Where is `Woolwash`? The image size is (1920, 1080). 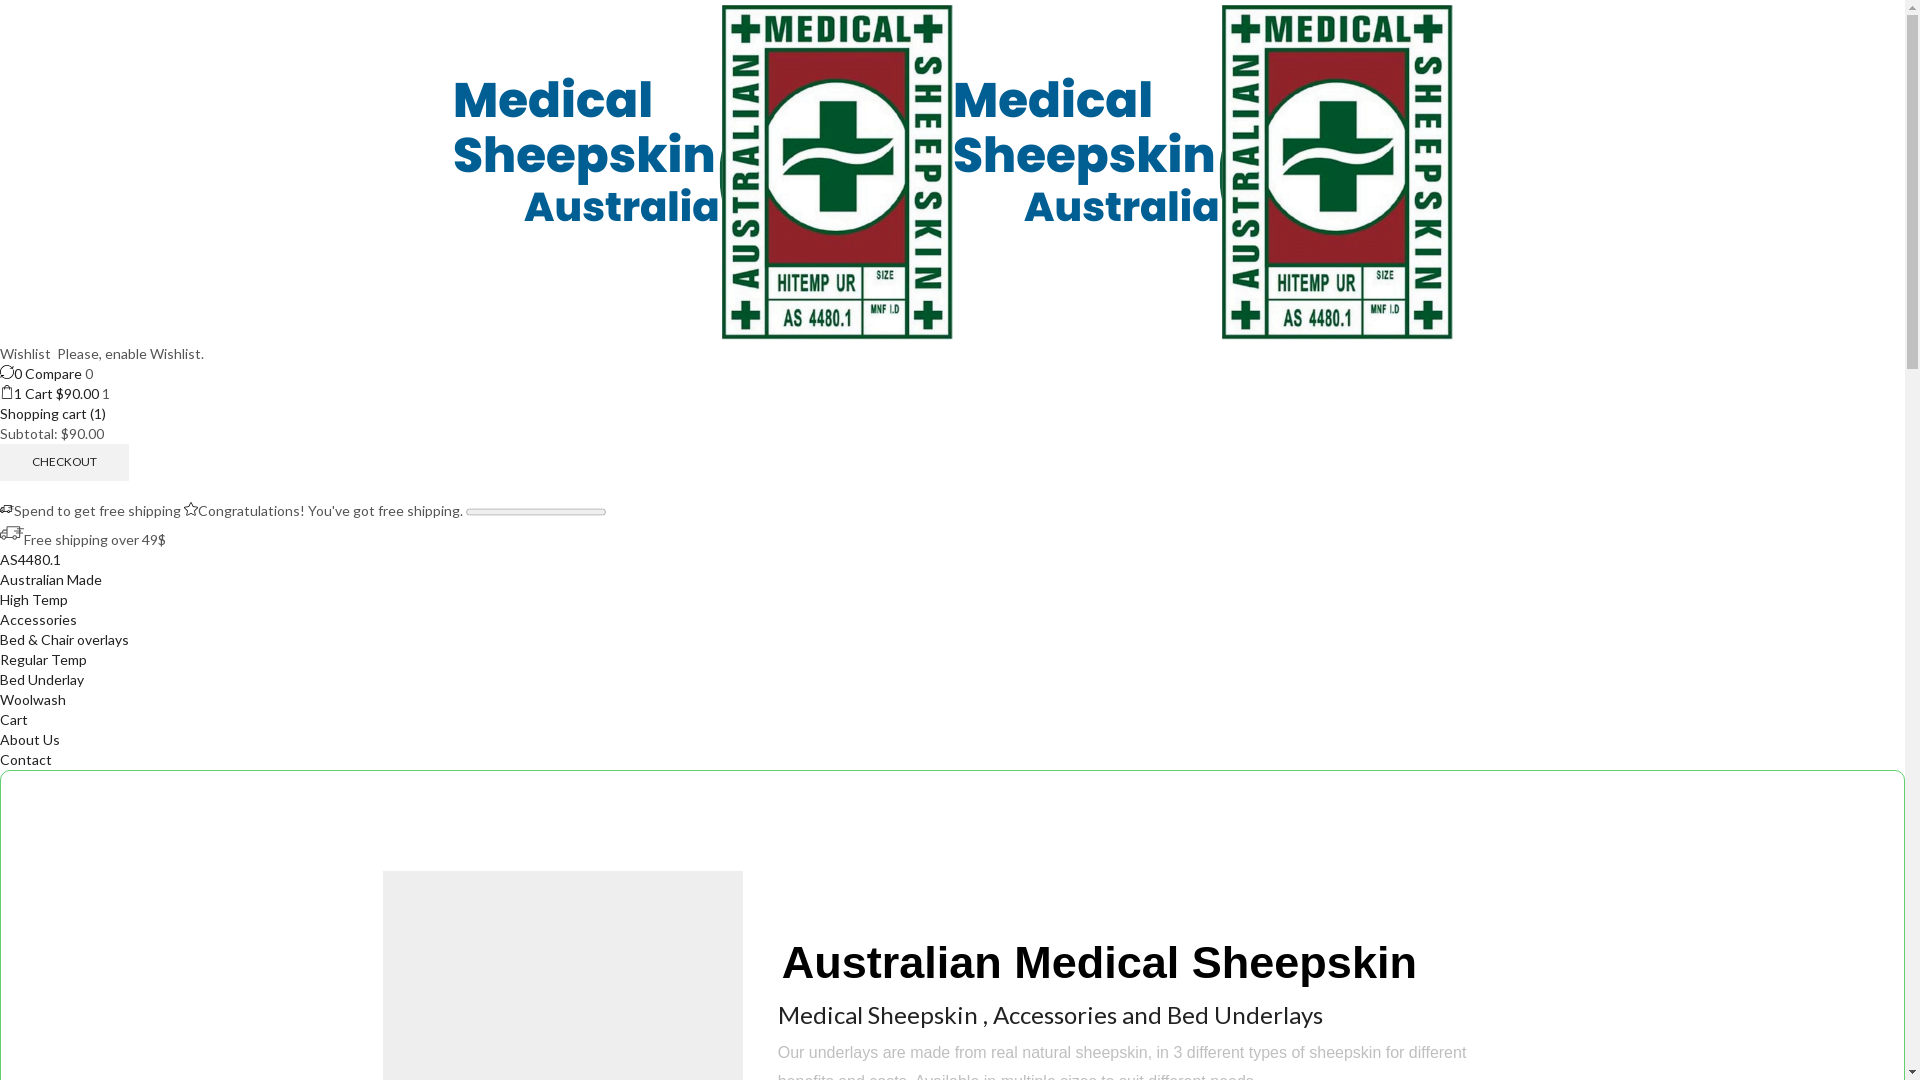
Woolwash is located at coordinates (33, 700).